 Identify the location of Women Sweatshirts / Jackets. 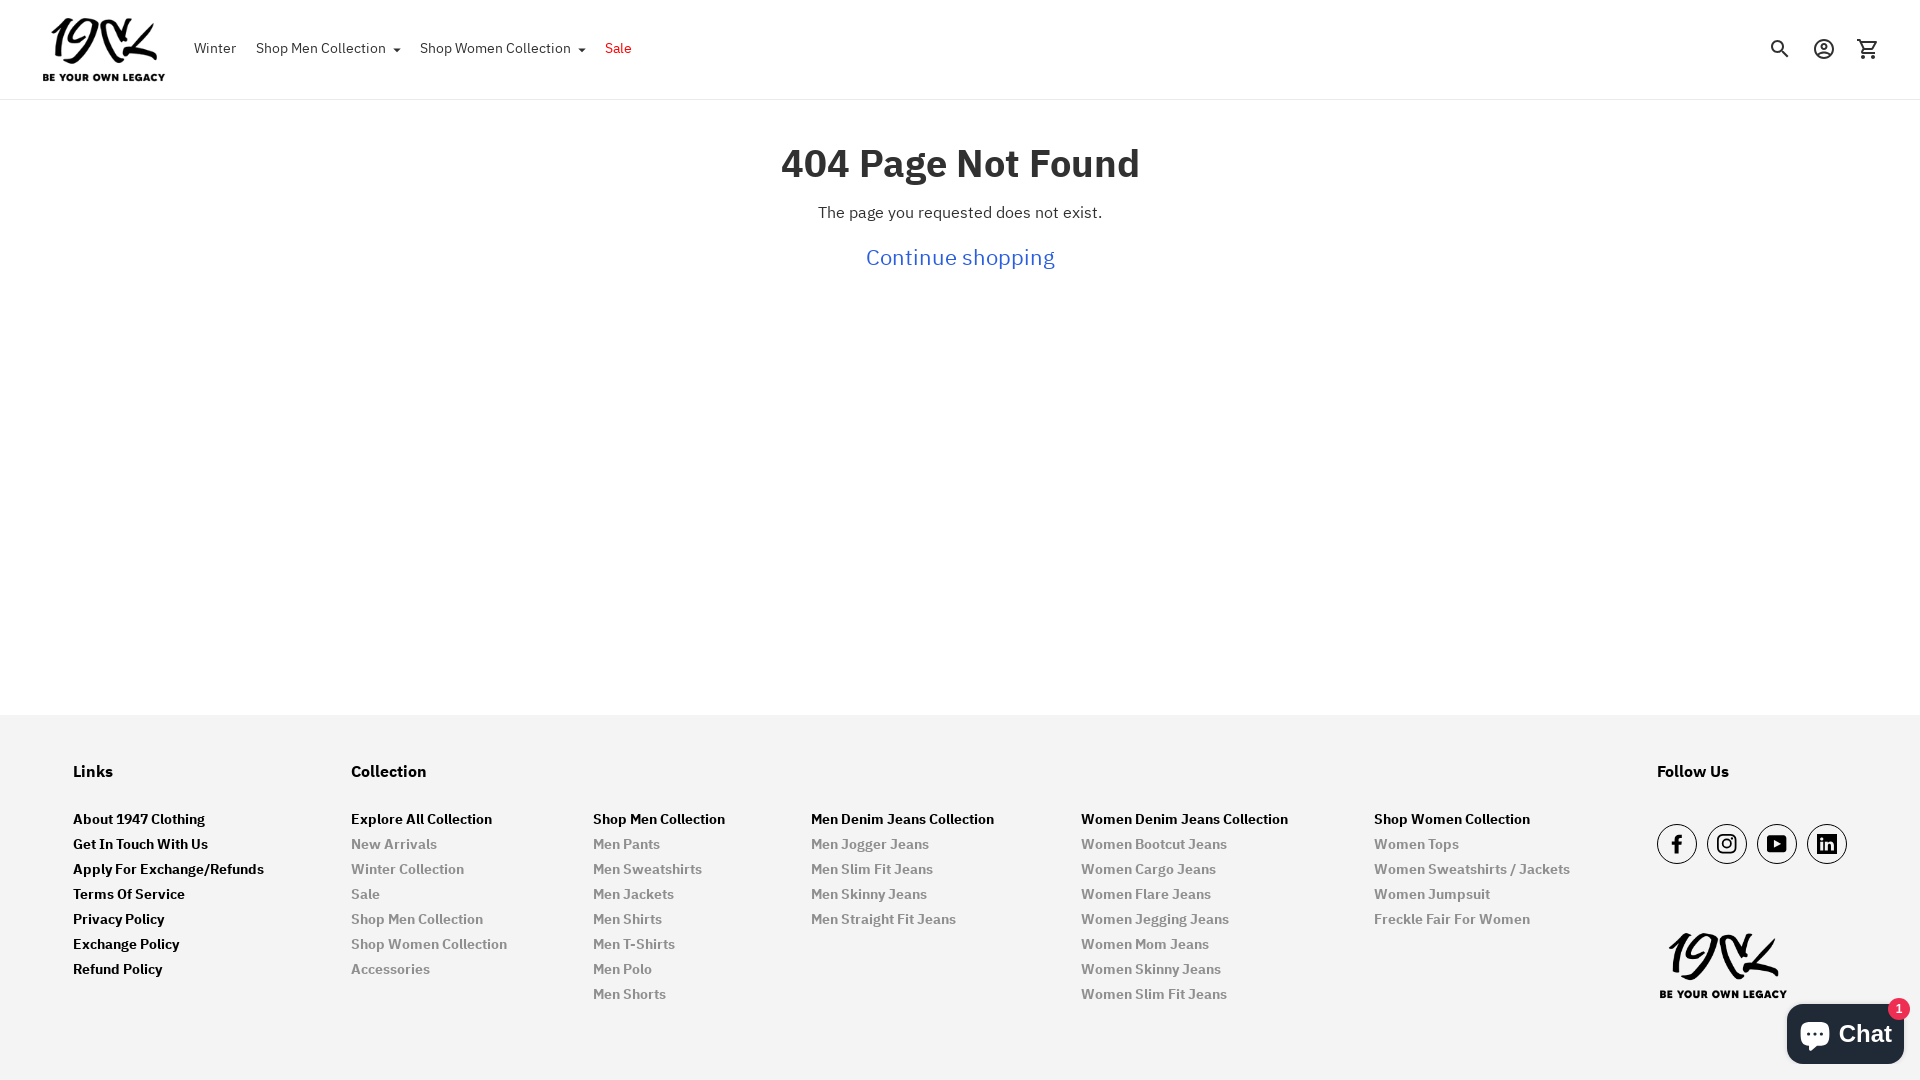
(1472, 871).